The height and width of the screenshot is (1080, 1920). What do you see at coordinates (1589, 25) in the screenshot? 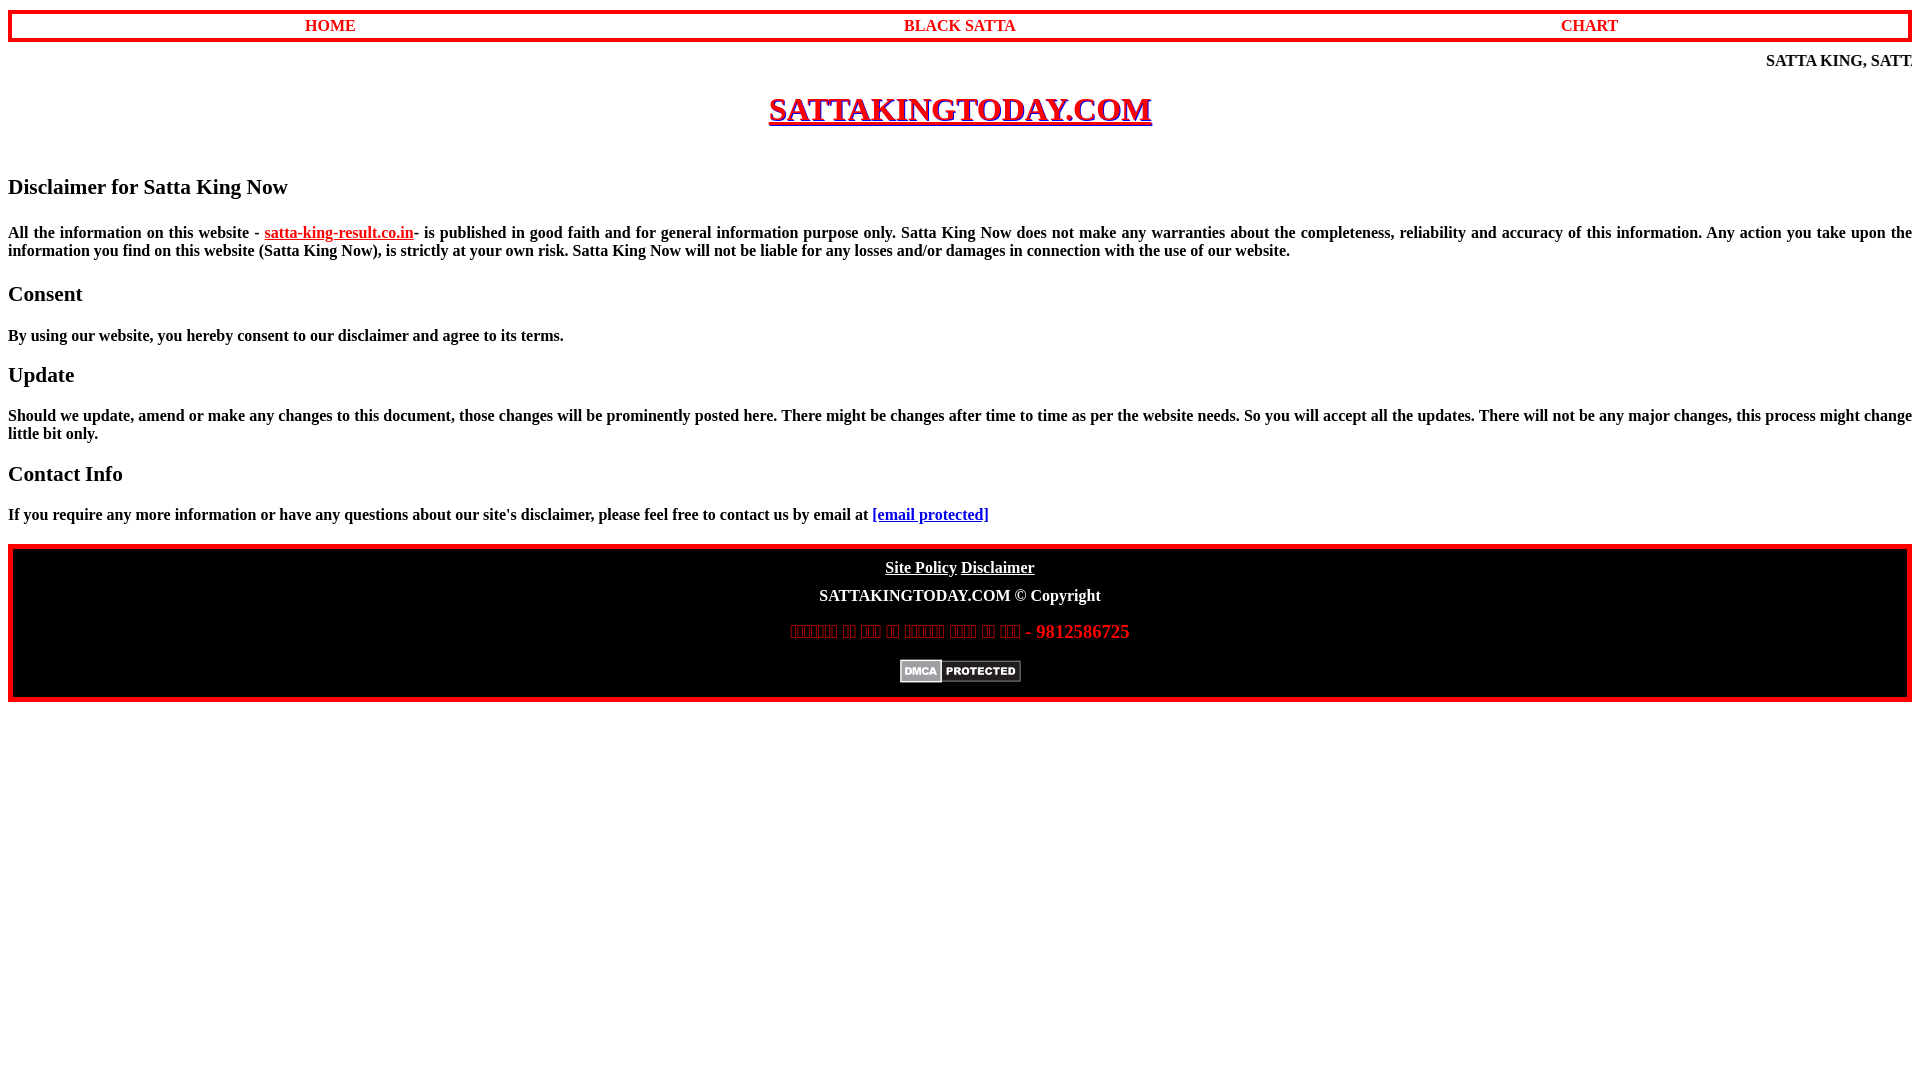
I see `CHART` at bounding box center [1589, 25].